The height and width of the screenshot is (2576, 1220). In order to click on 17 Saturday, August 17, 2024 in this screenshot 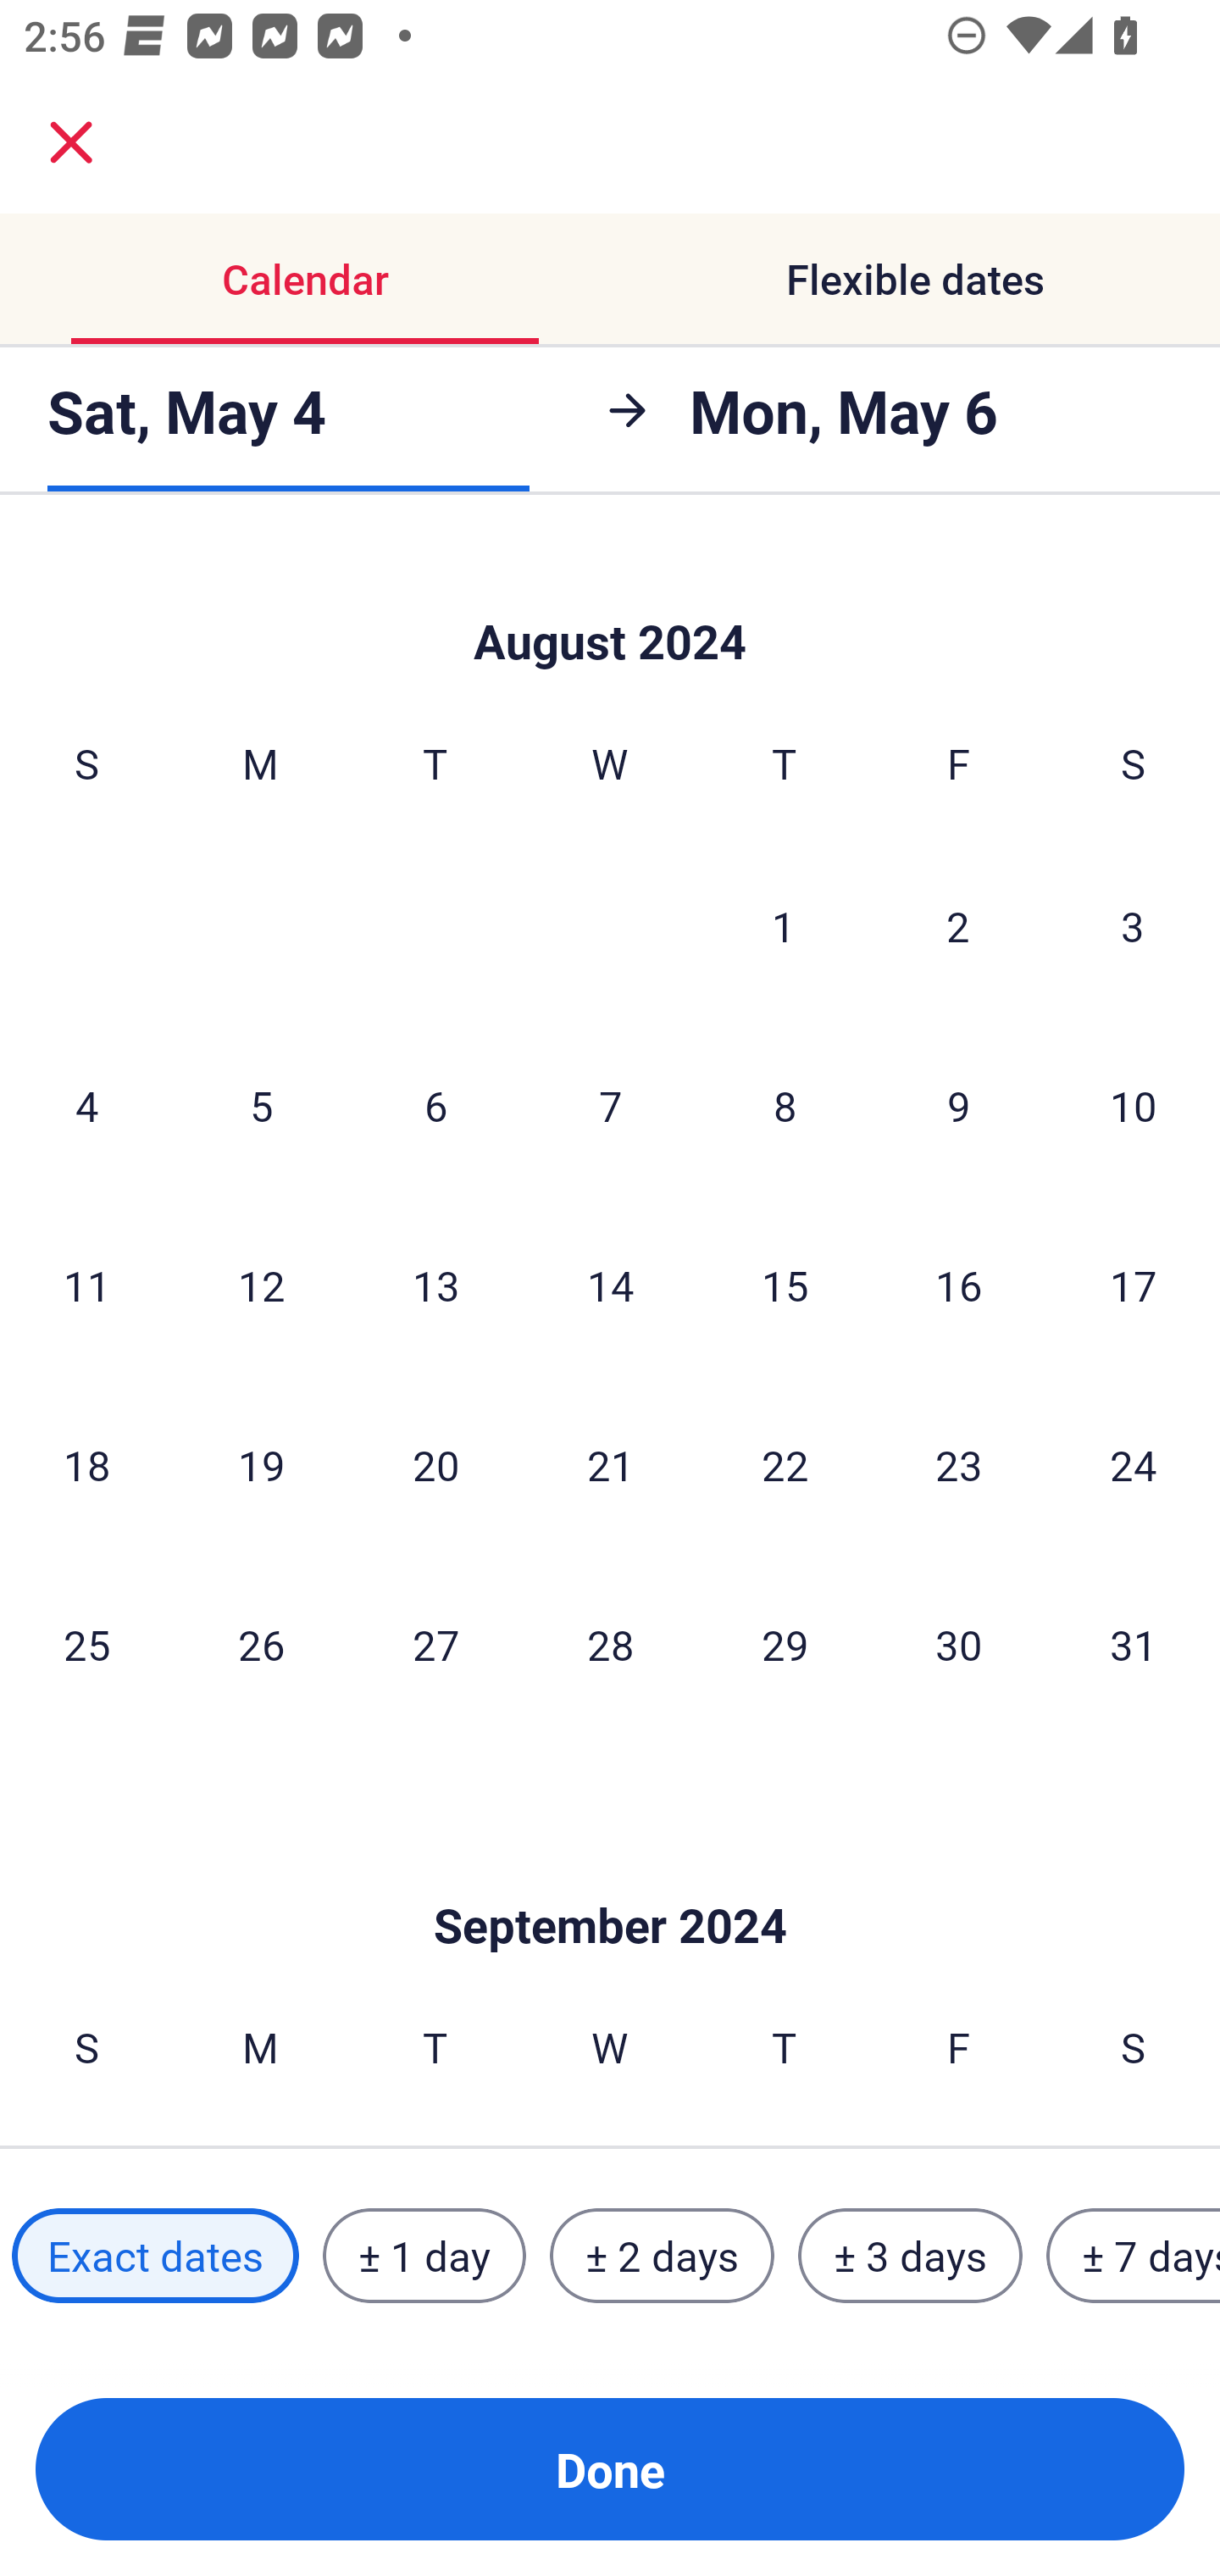, I will do `click(1134, 1285)`.